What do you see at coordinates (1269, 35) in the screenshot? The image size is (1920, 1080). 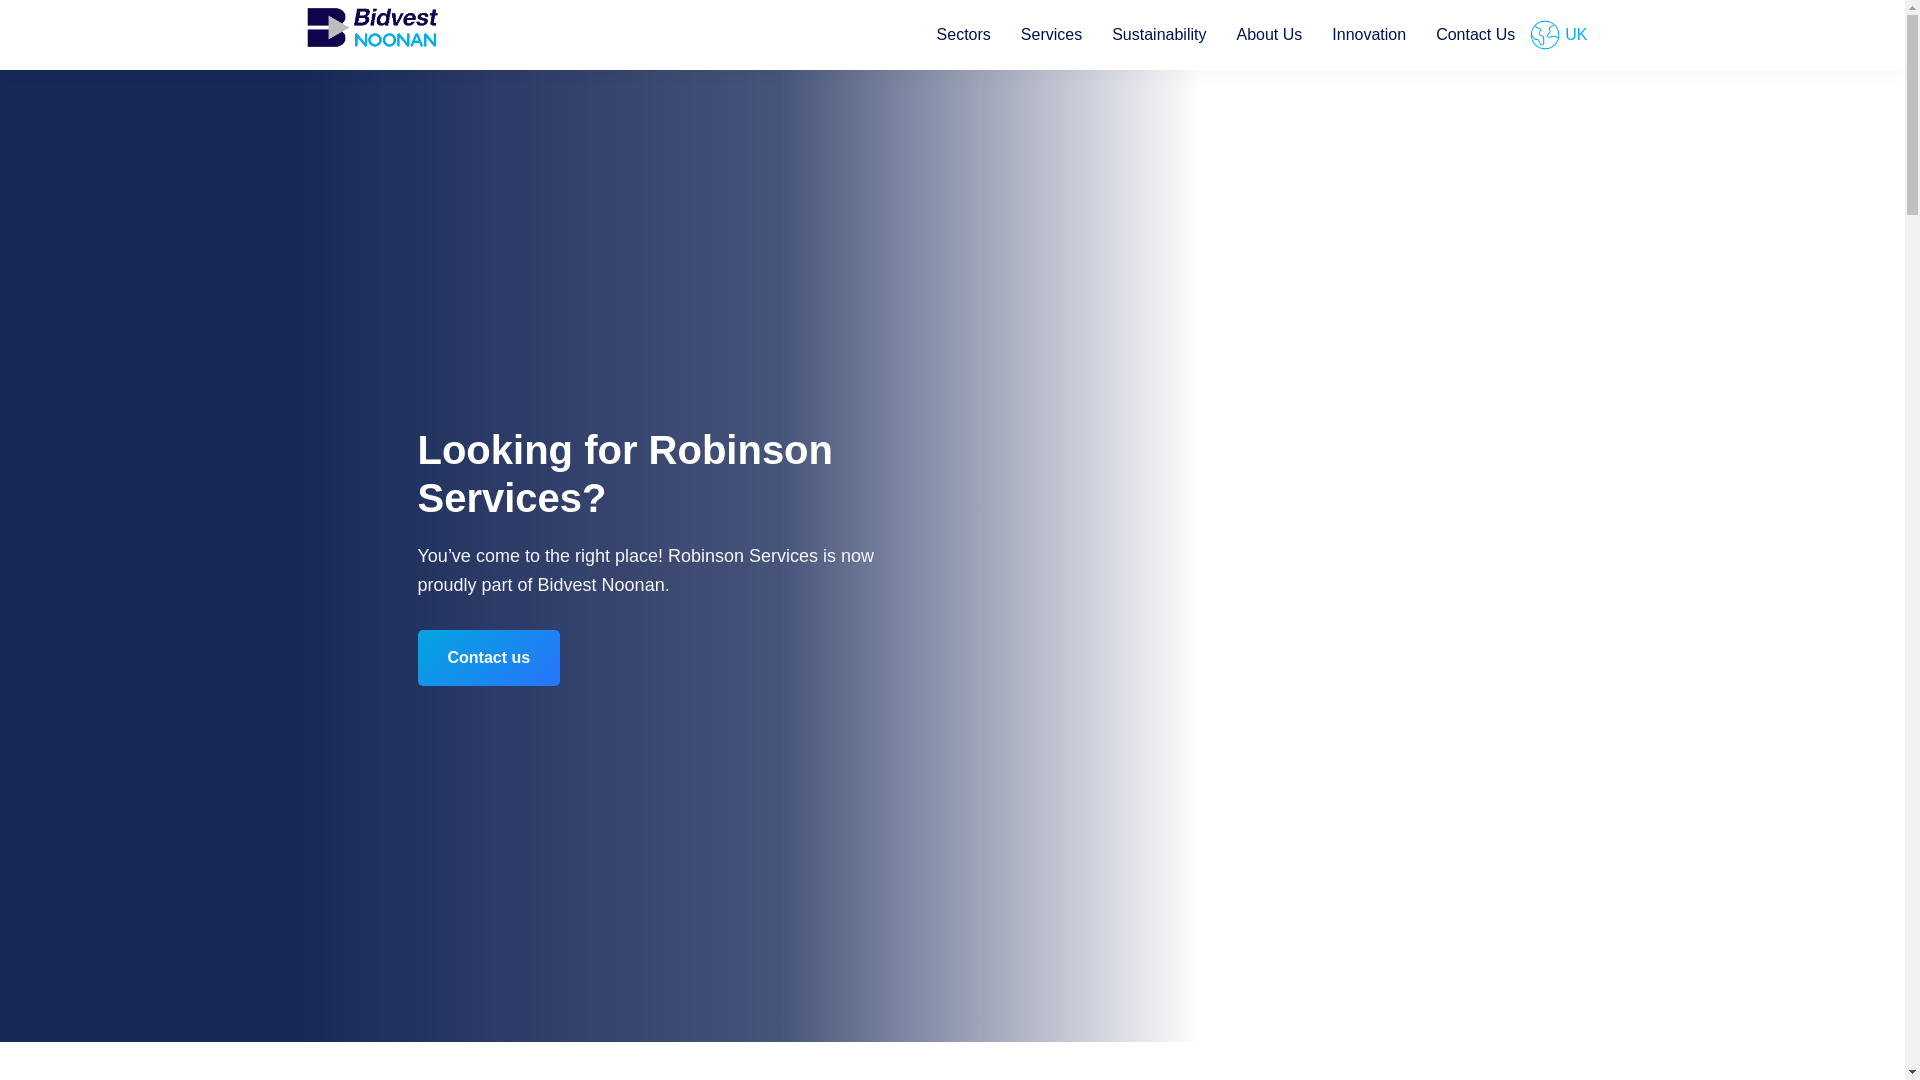 I see `About Us` at bounding box center [1269, 35].